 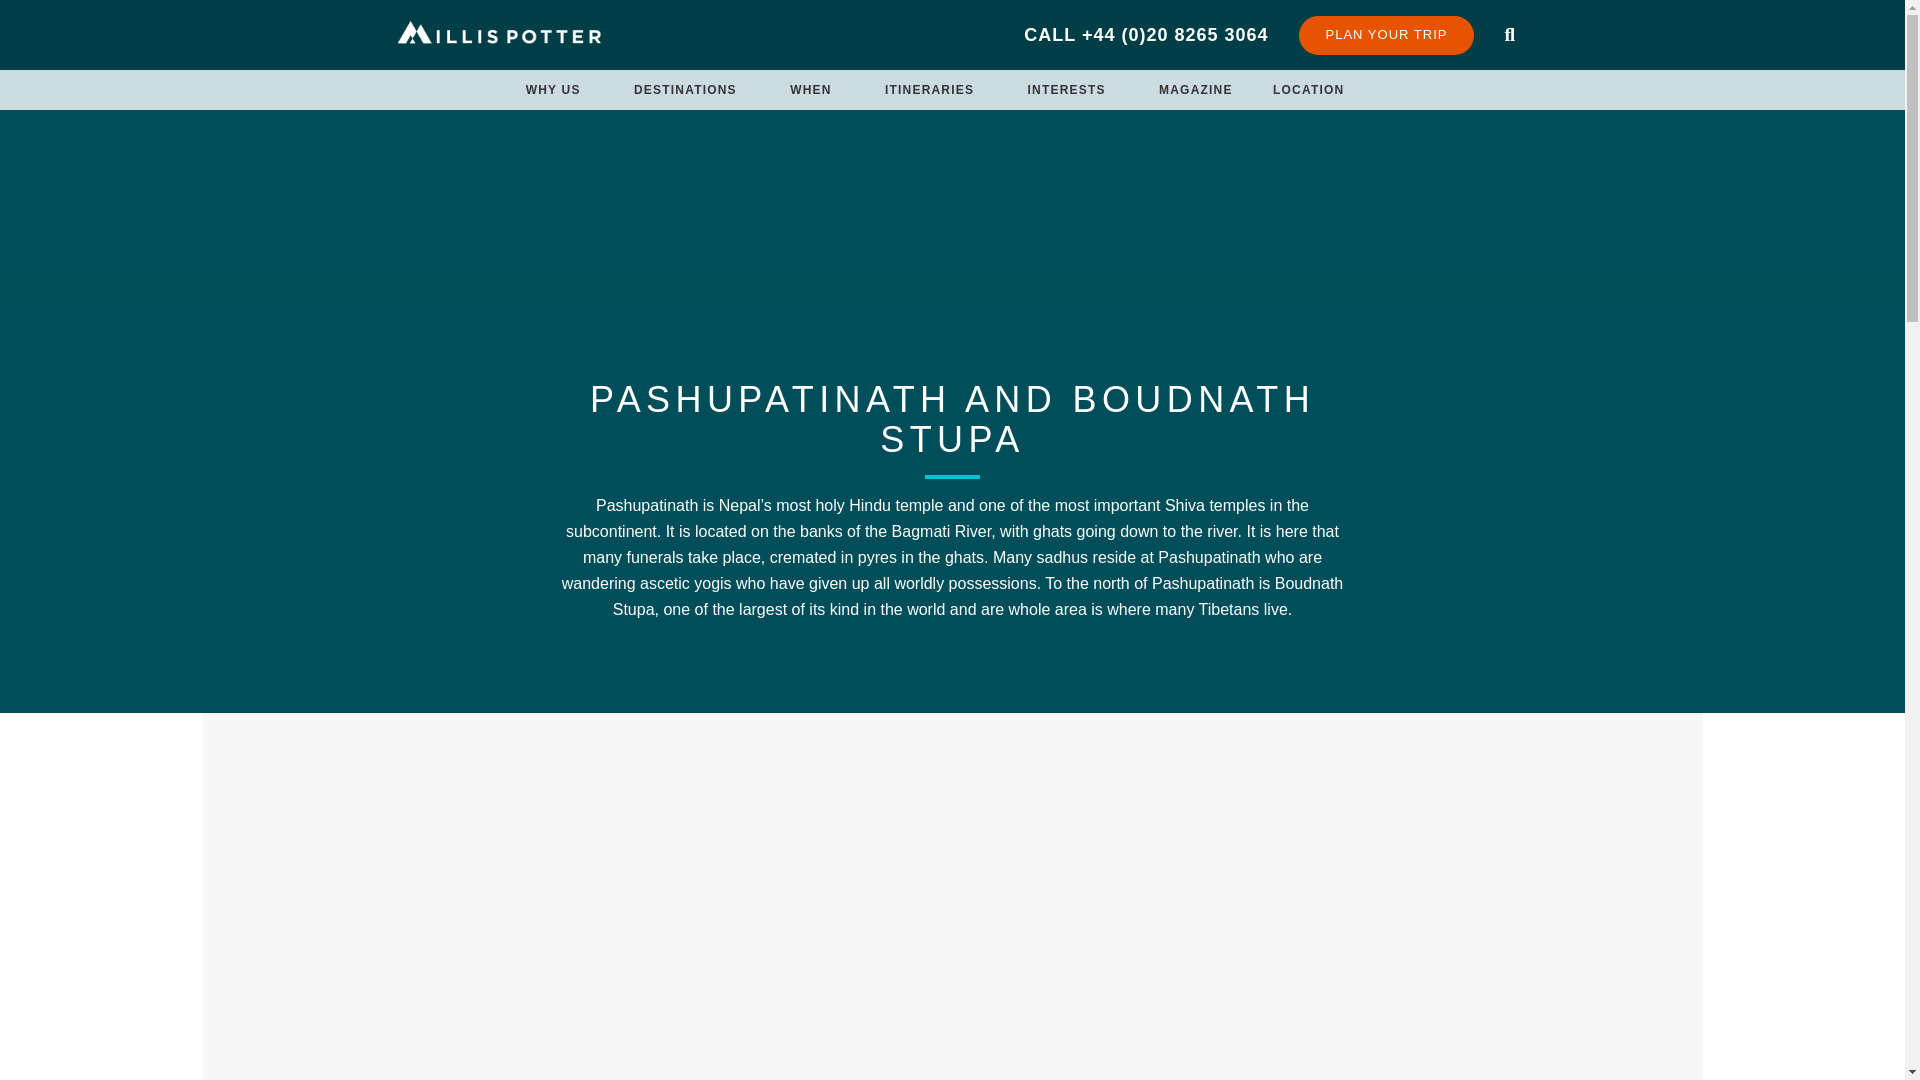 I want to click on WHY US, so click(x=554, y=90).